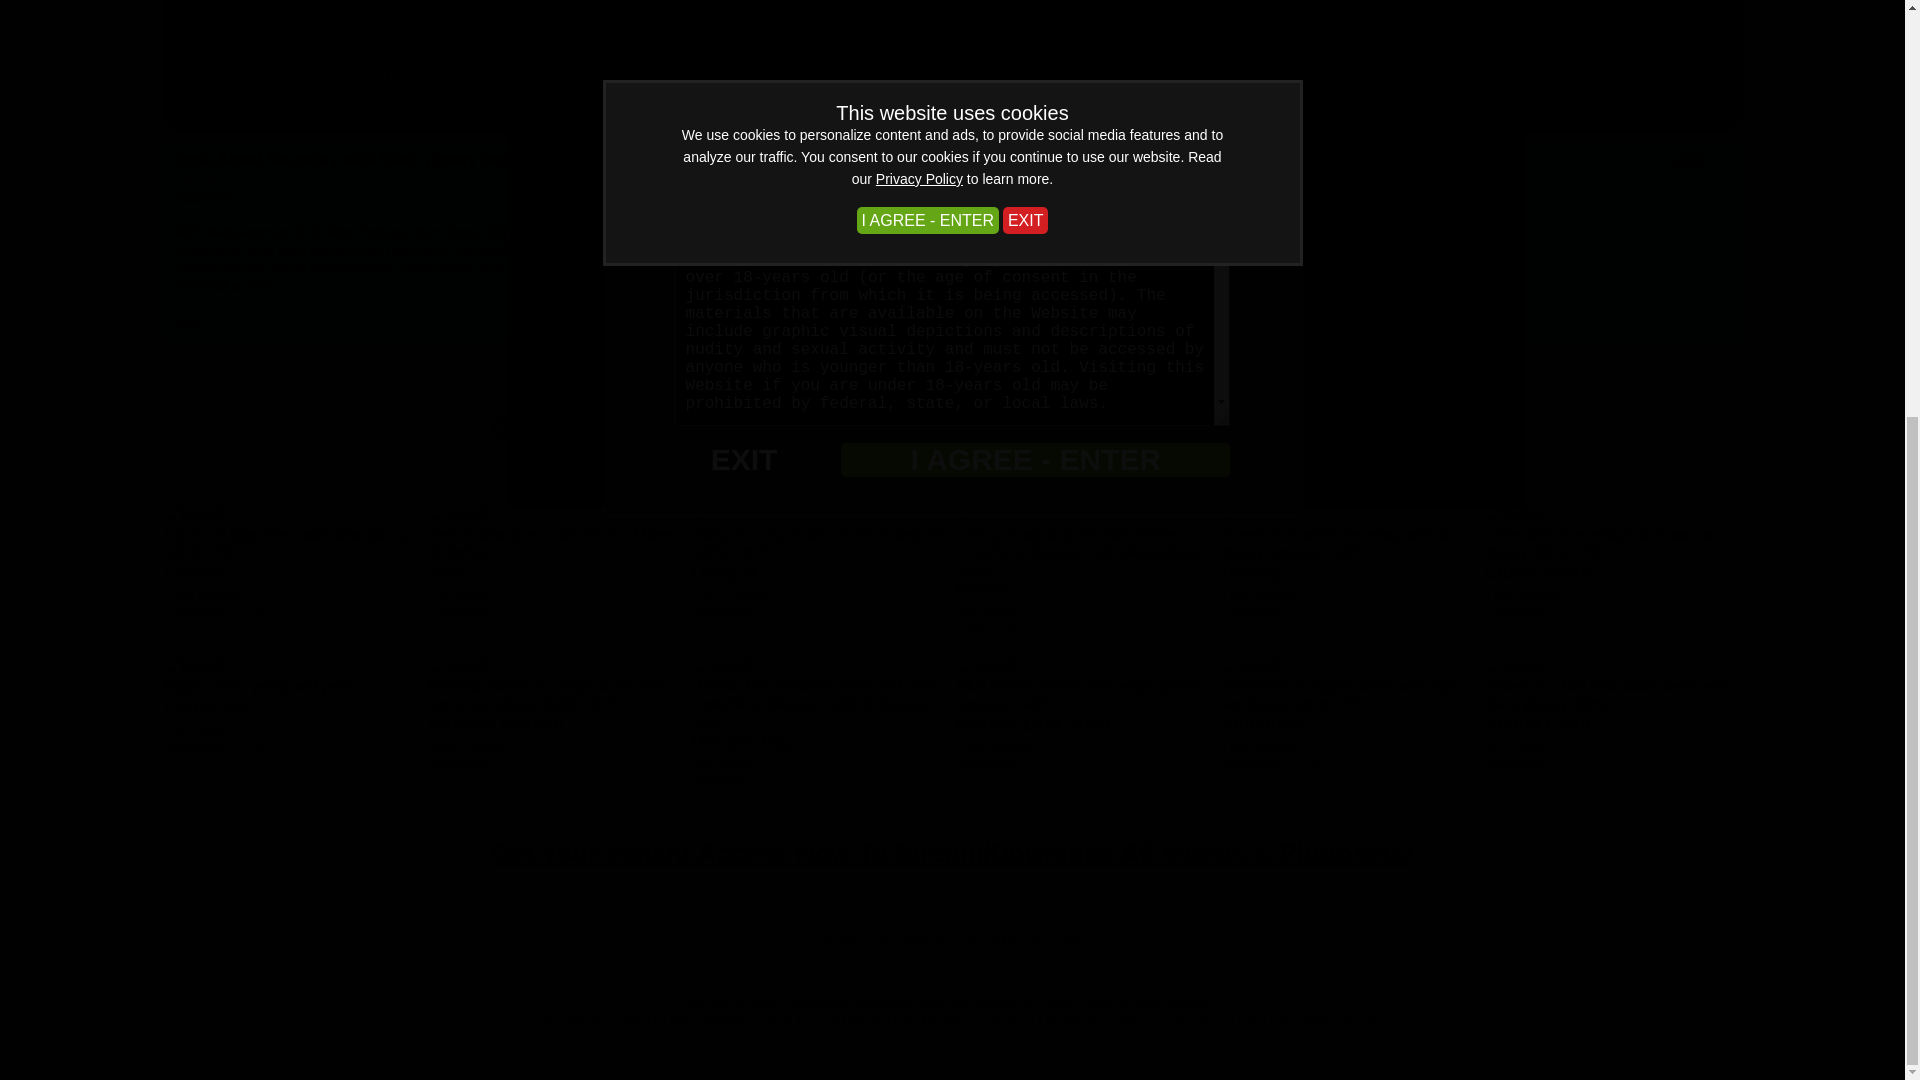 Image resolution: width=1920 pixels, height=1080 pixels. I want to click on Customs Available, so click(1253, 28).